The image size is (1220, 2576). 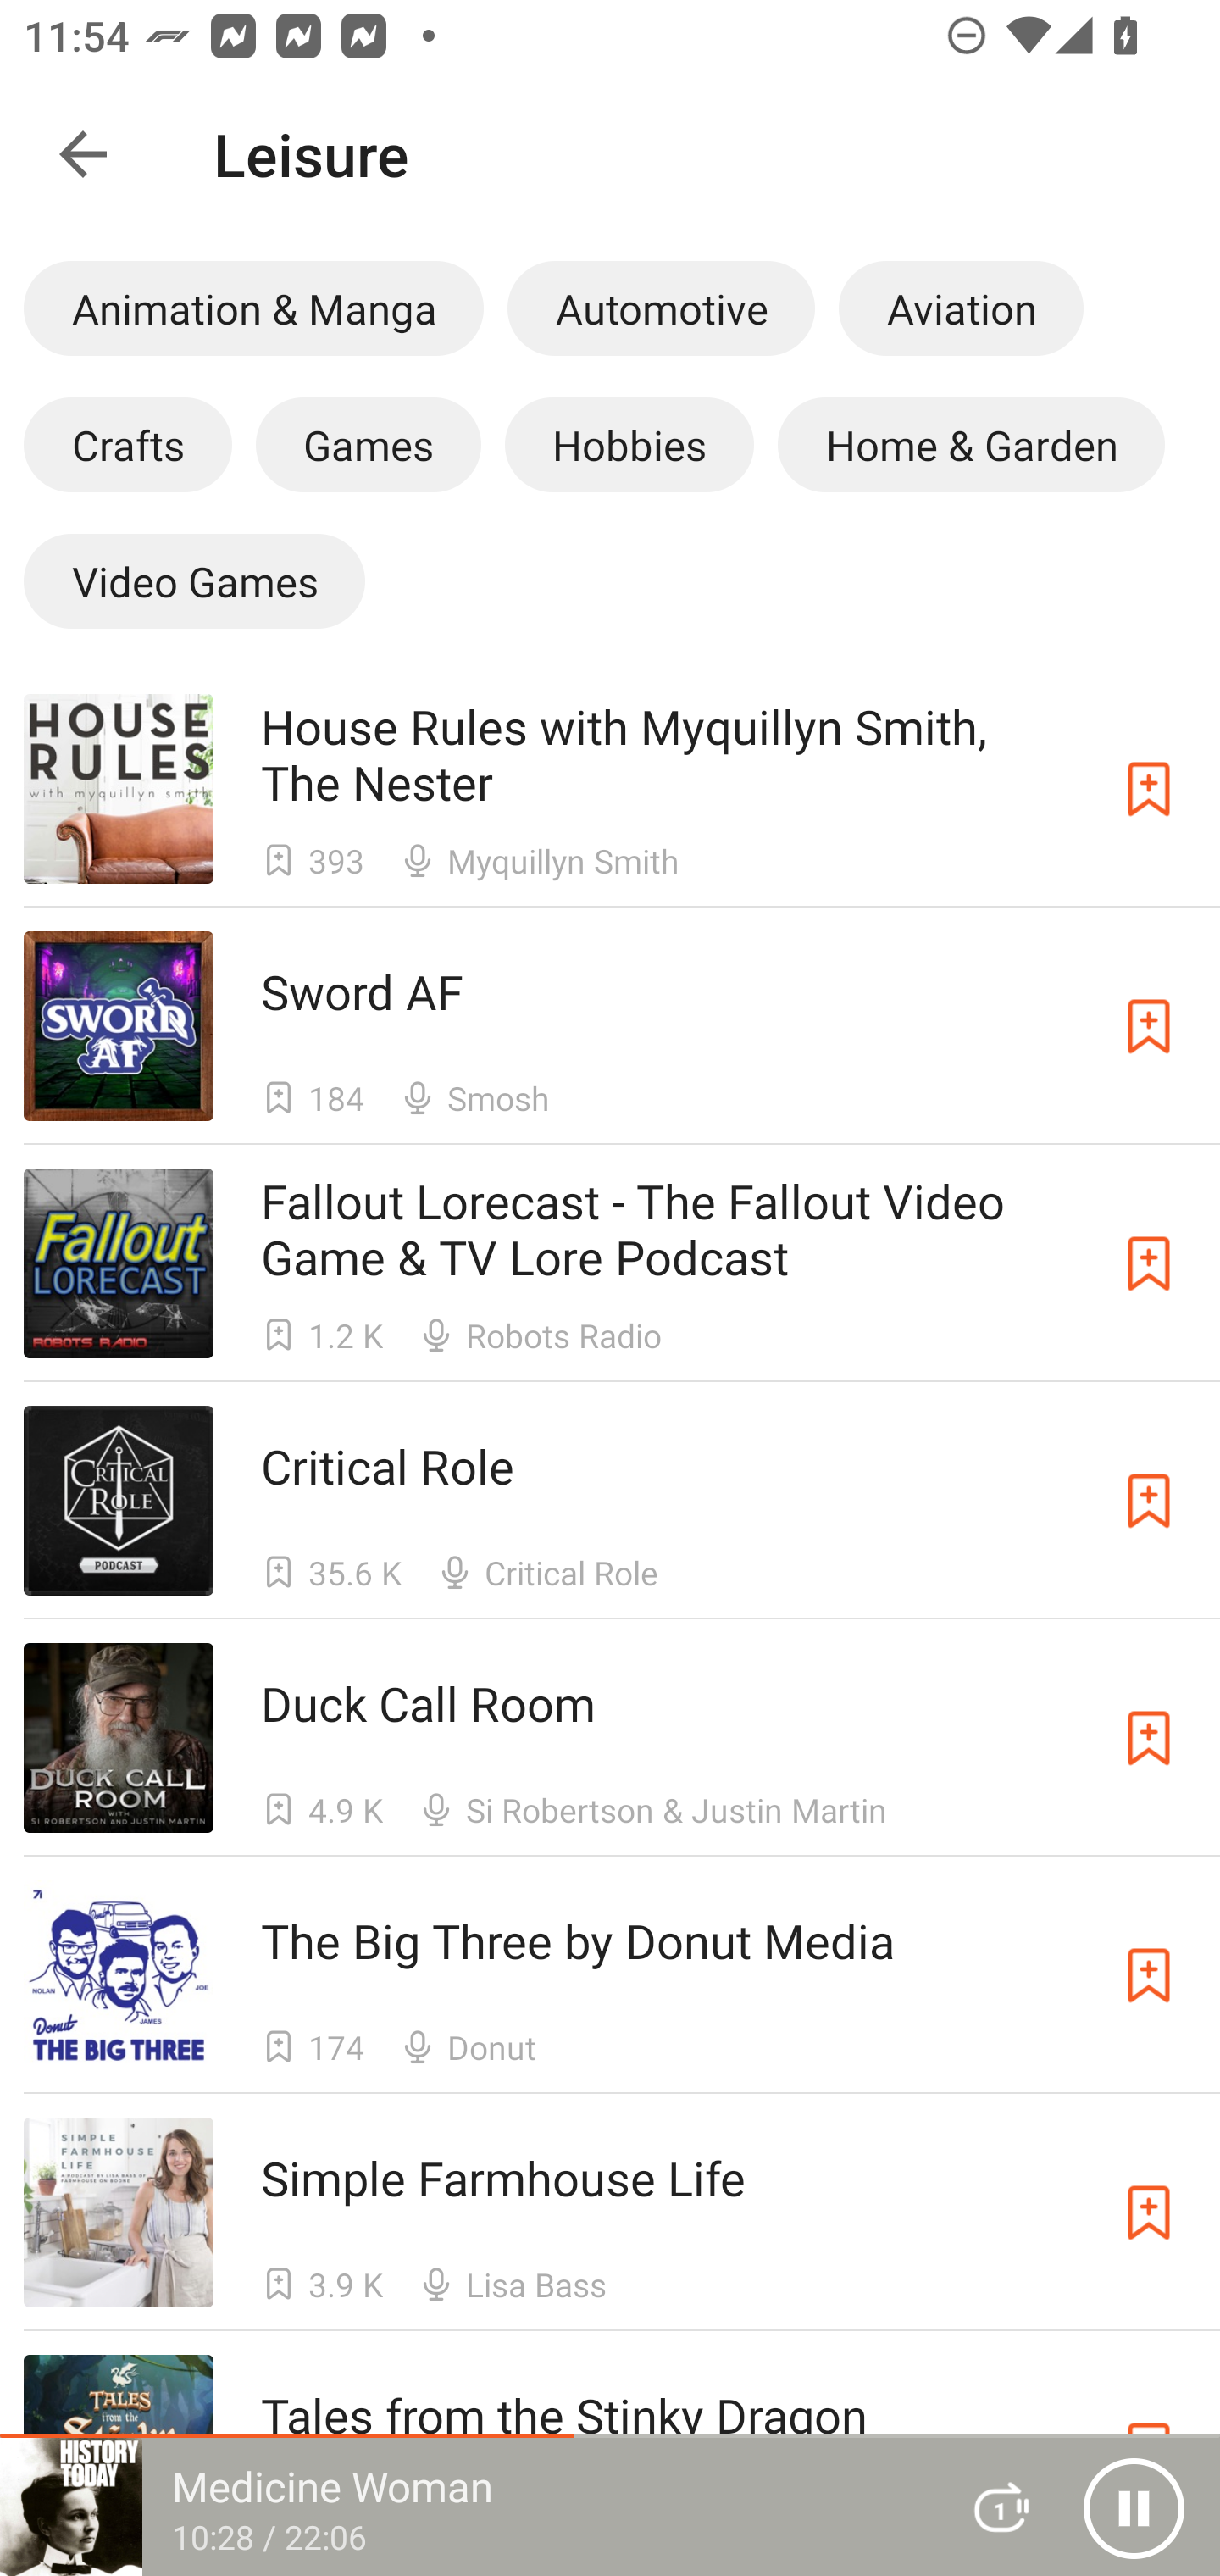 I want to click on Pause, so click(x=1134, y=2507).